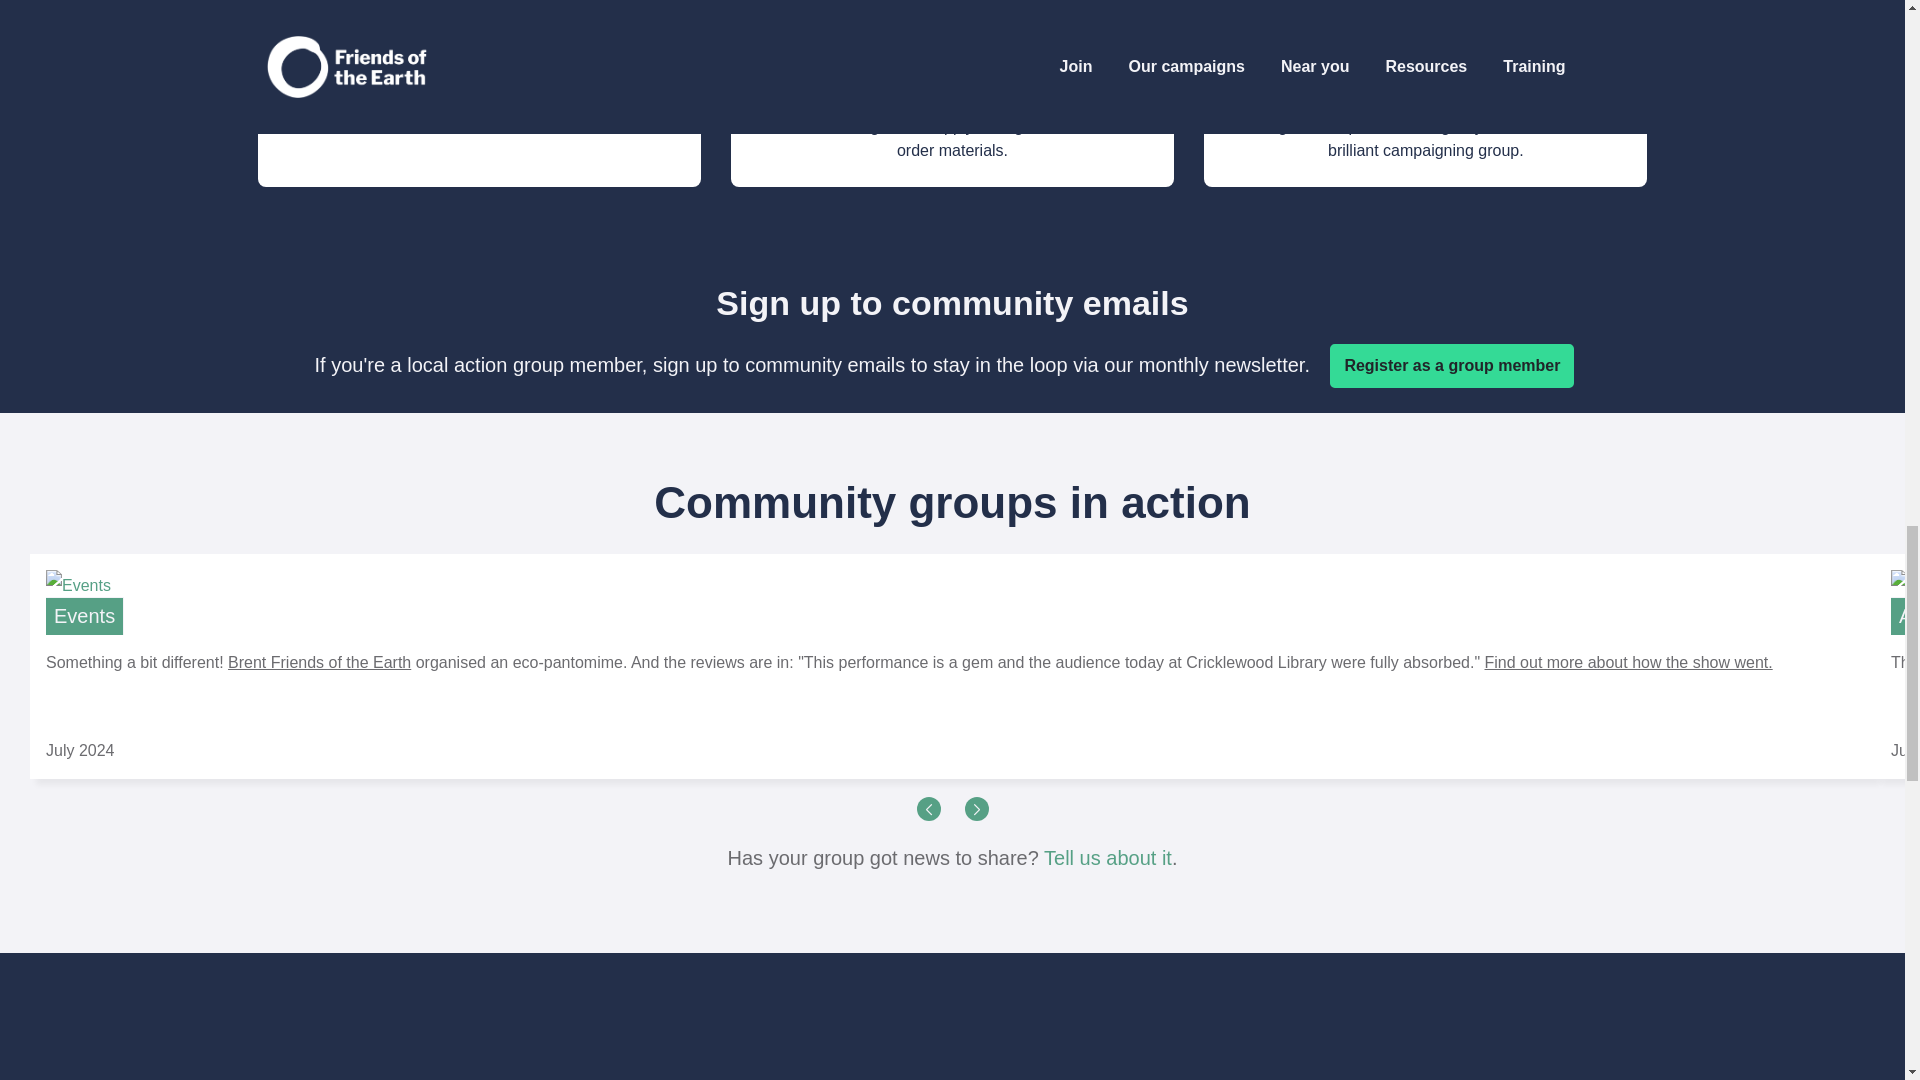  I want to click on Register as a group member, so click(1452, 366).